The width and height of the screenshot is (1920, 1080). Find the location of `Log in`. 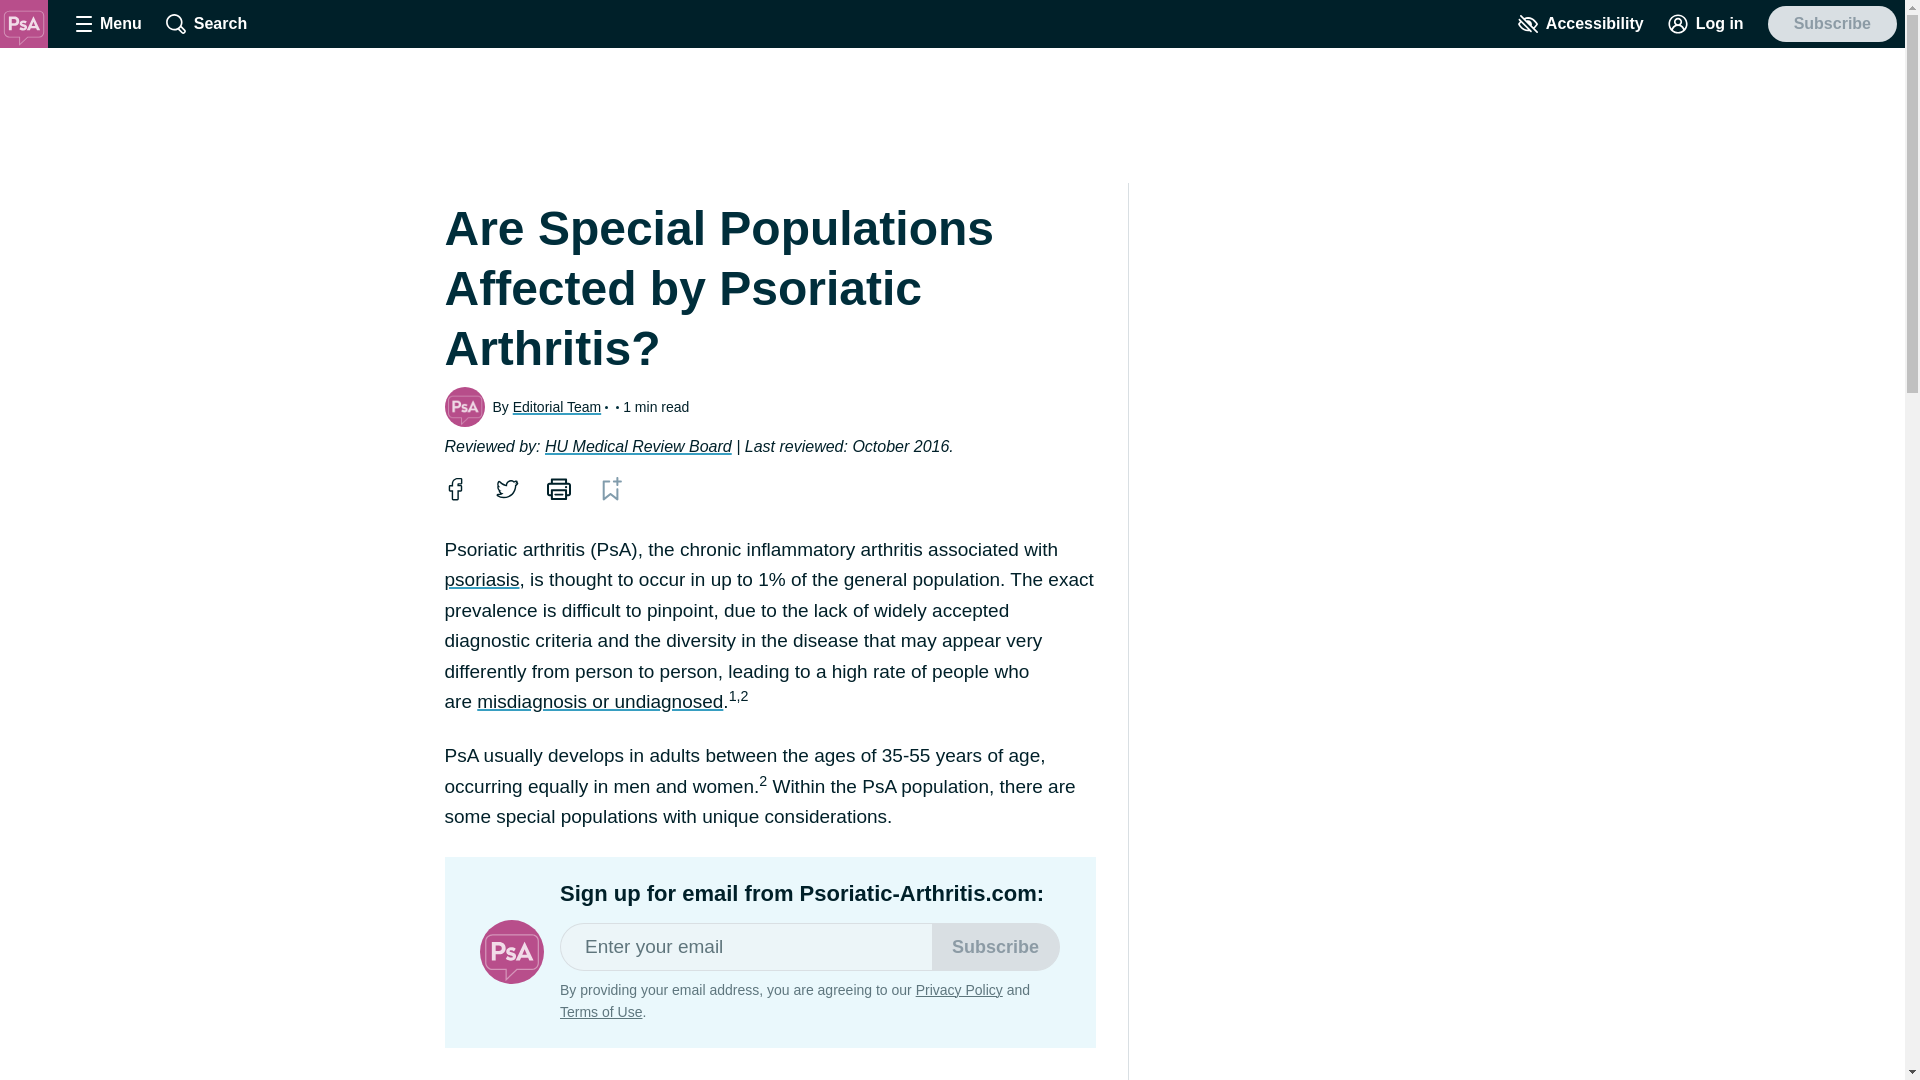

Log in is located at coordinates (1706, 24).